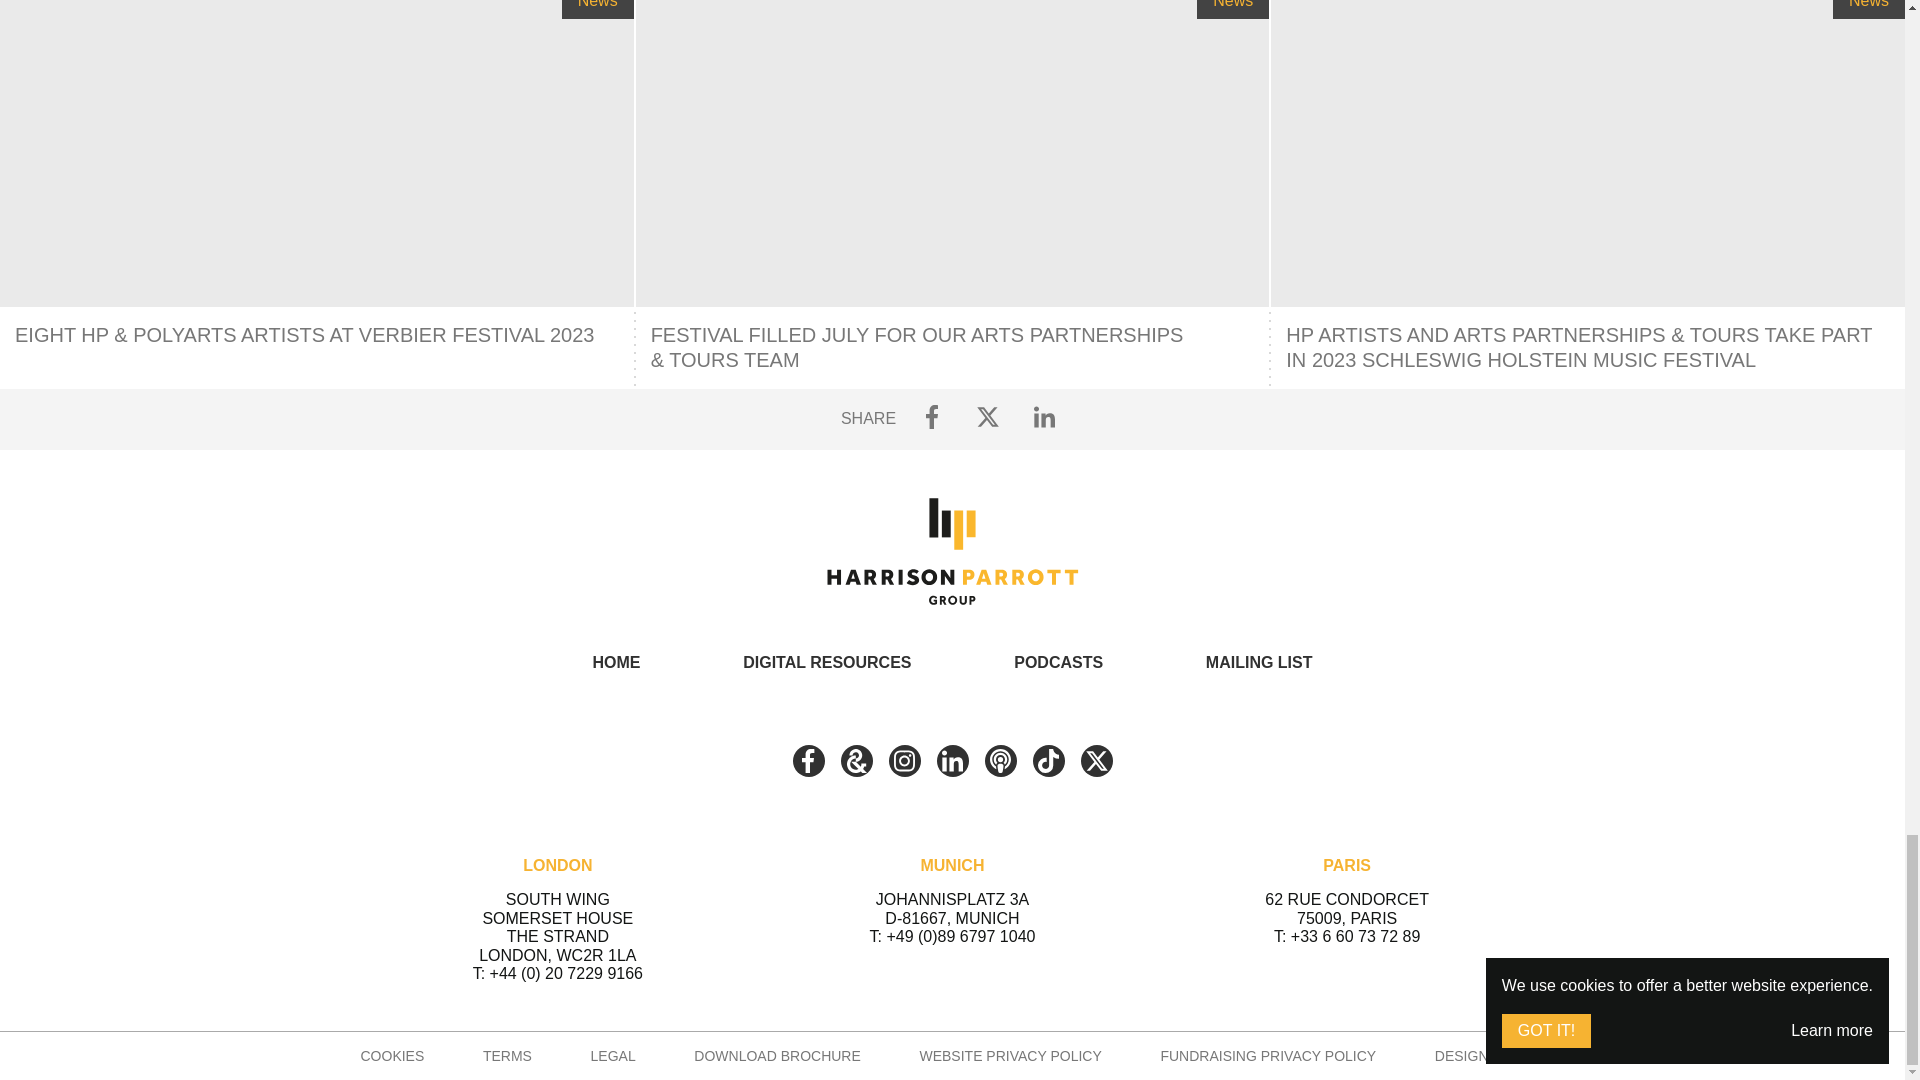 This screenshot has height=1080, width=1920. I want to click on Podcast, so click(999, 760).